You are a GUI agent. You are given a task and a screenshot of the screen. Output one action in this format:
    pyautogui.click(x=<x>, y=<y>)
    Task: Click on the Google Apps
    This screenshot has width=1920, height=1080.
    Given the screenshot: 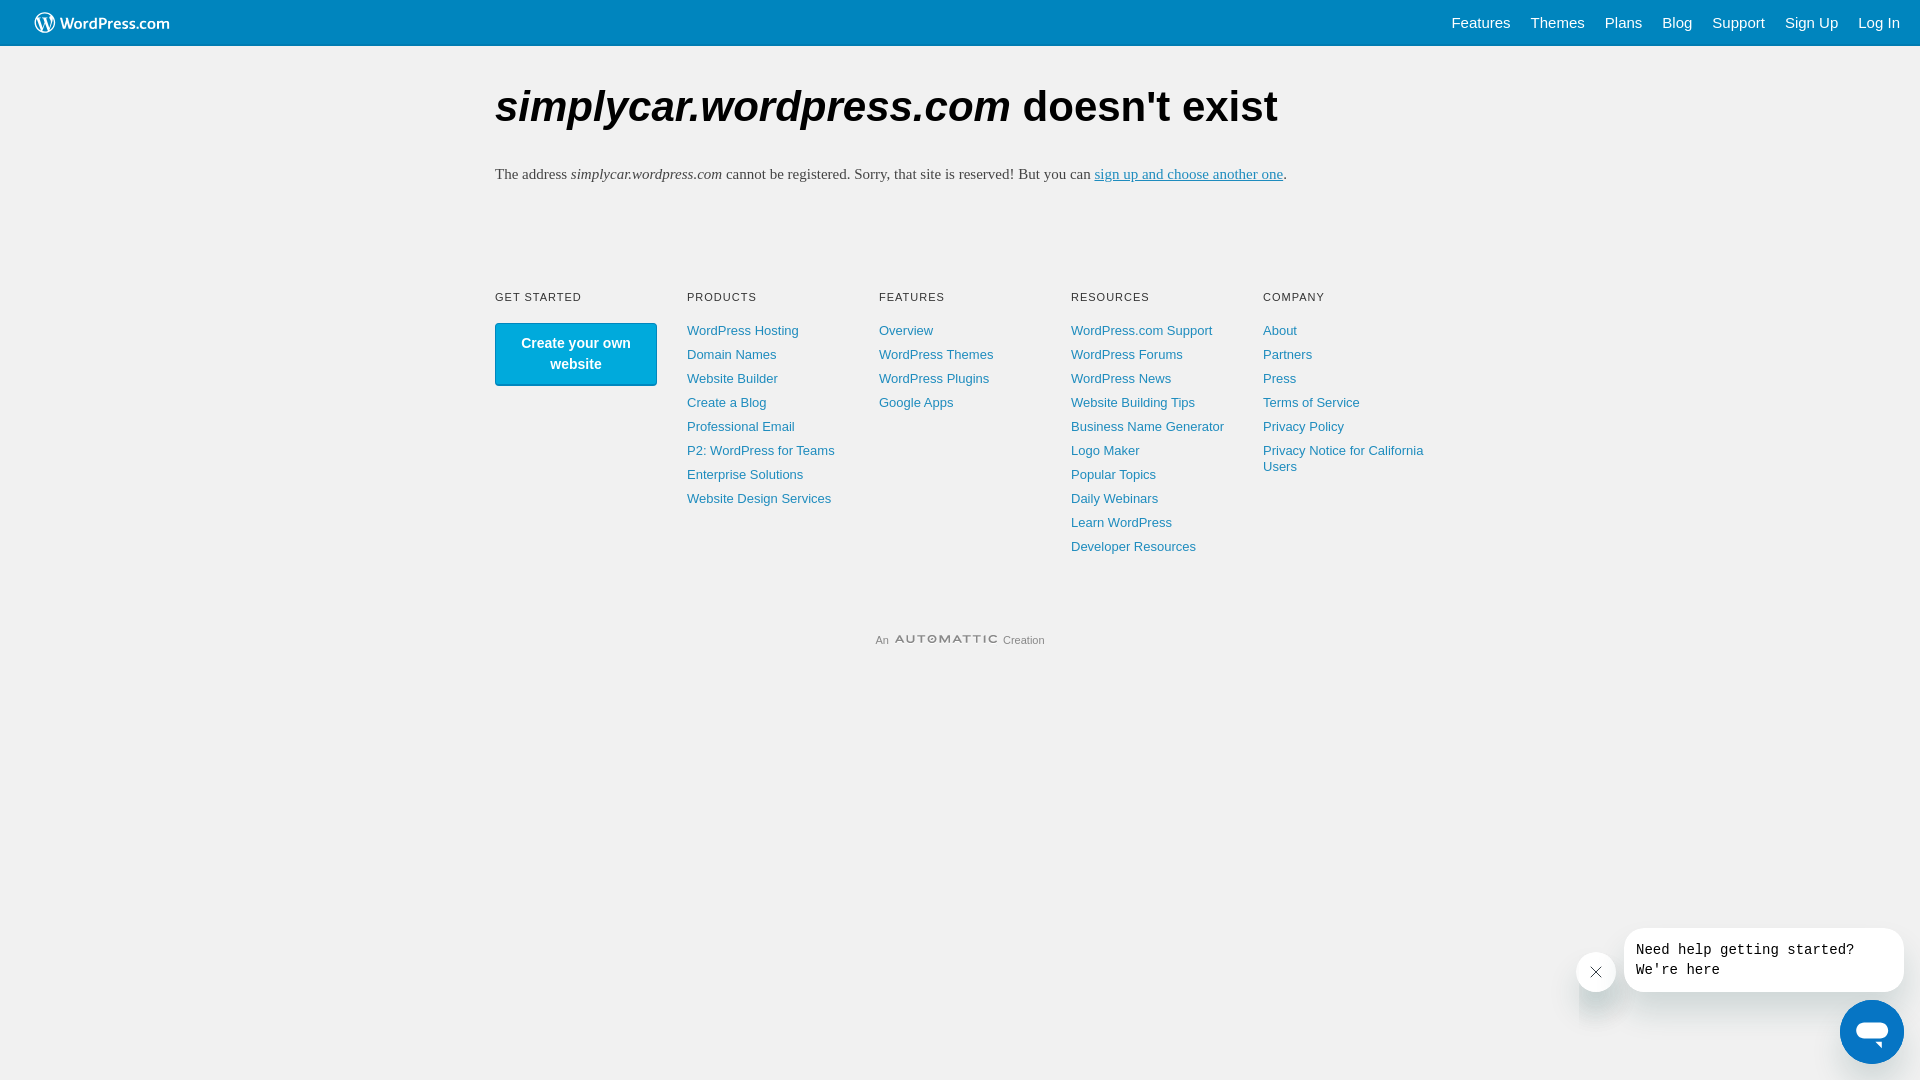 What is the action you would take?
    pyautogui.click(x=916, y=402)
    